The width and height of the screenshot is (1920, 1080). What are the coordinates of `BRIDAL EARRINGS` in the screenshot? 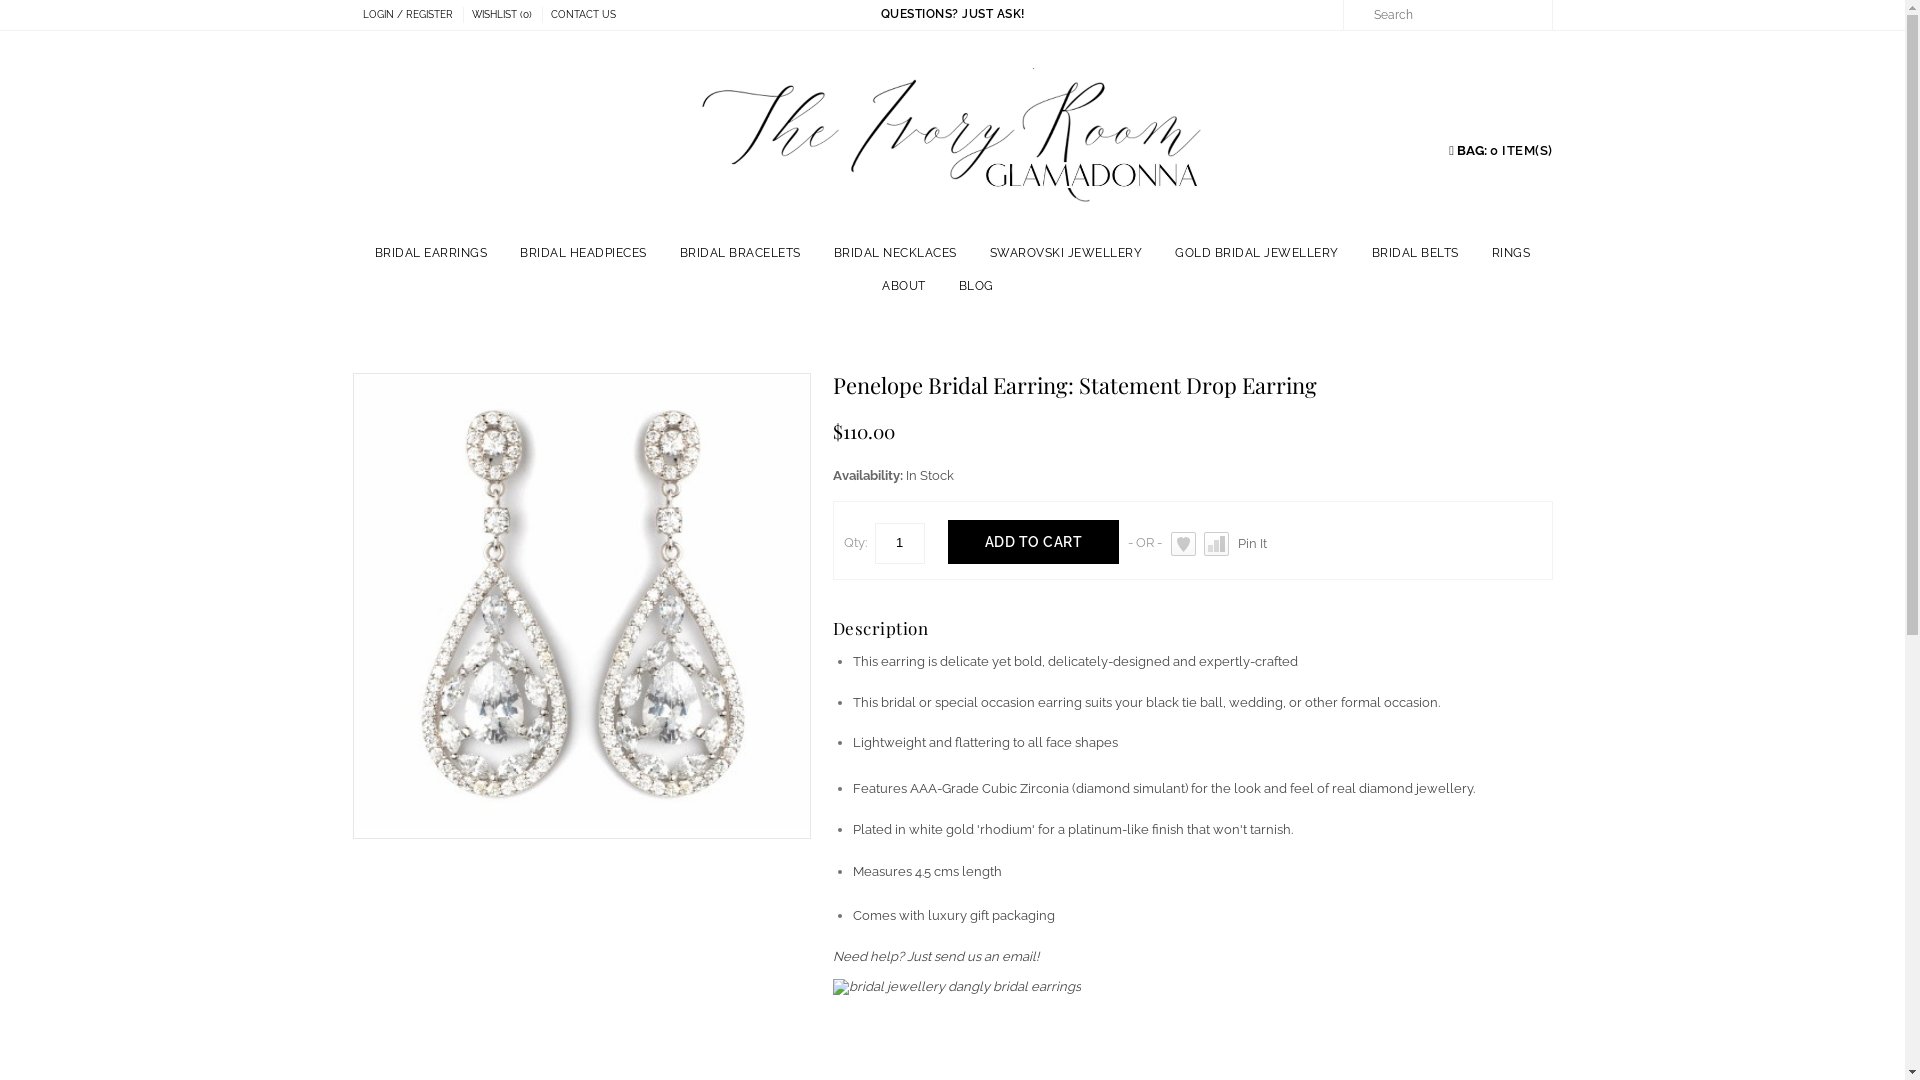 It's located at (431, 254).